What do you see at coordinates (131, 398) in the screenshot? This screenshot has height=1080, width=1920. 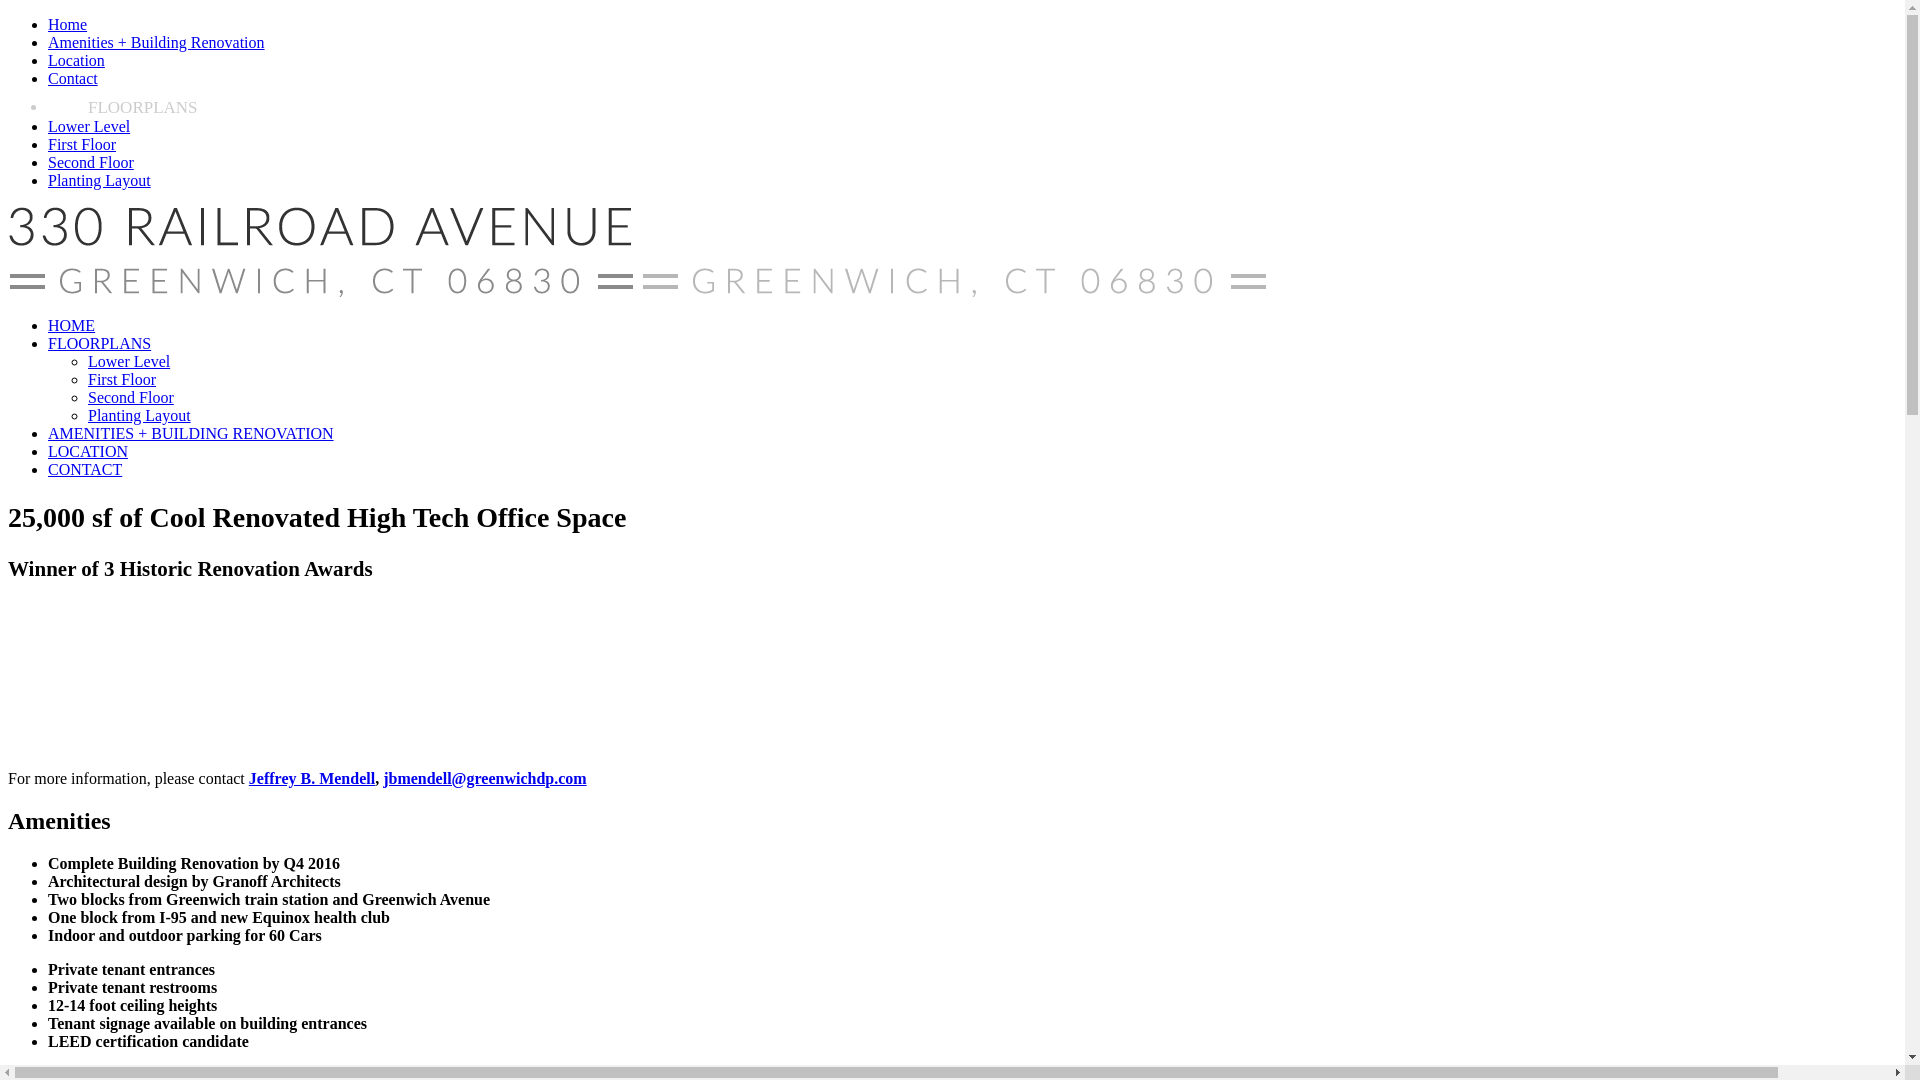 I see `Second Floor` at bounding box center [131, 398].